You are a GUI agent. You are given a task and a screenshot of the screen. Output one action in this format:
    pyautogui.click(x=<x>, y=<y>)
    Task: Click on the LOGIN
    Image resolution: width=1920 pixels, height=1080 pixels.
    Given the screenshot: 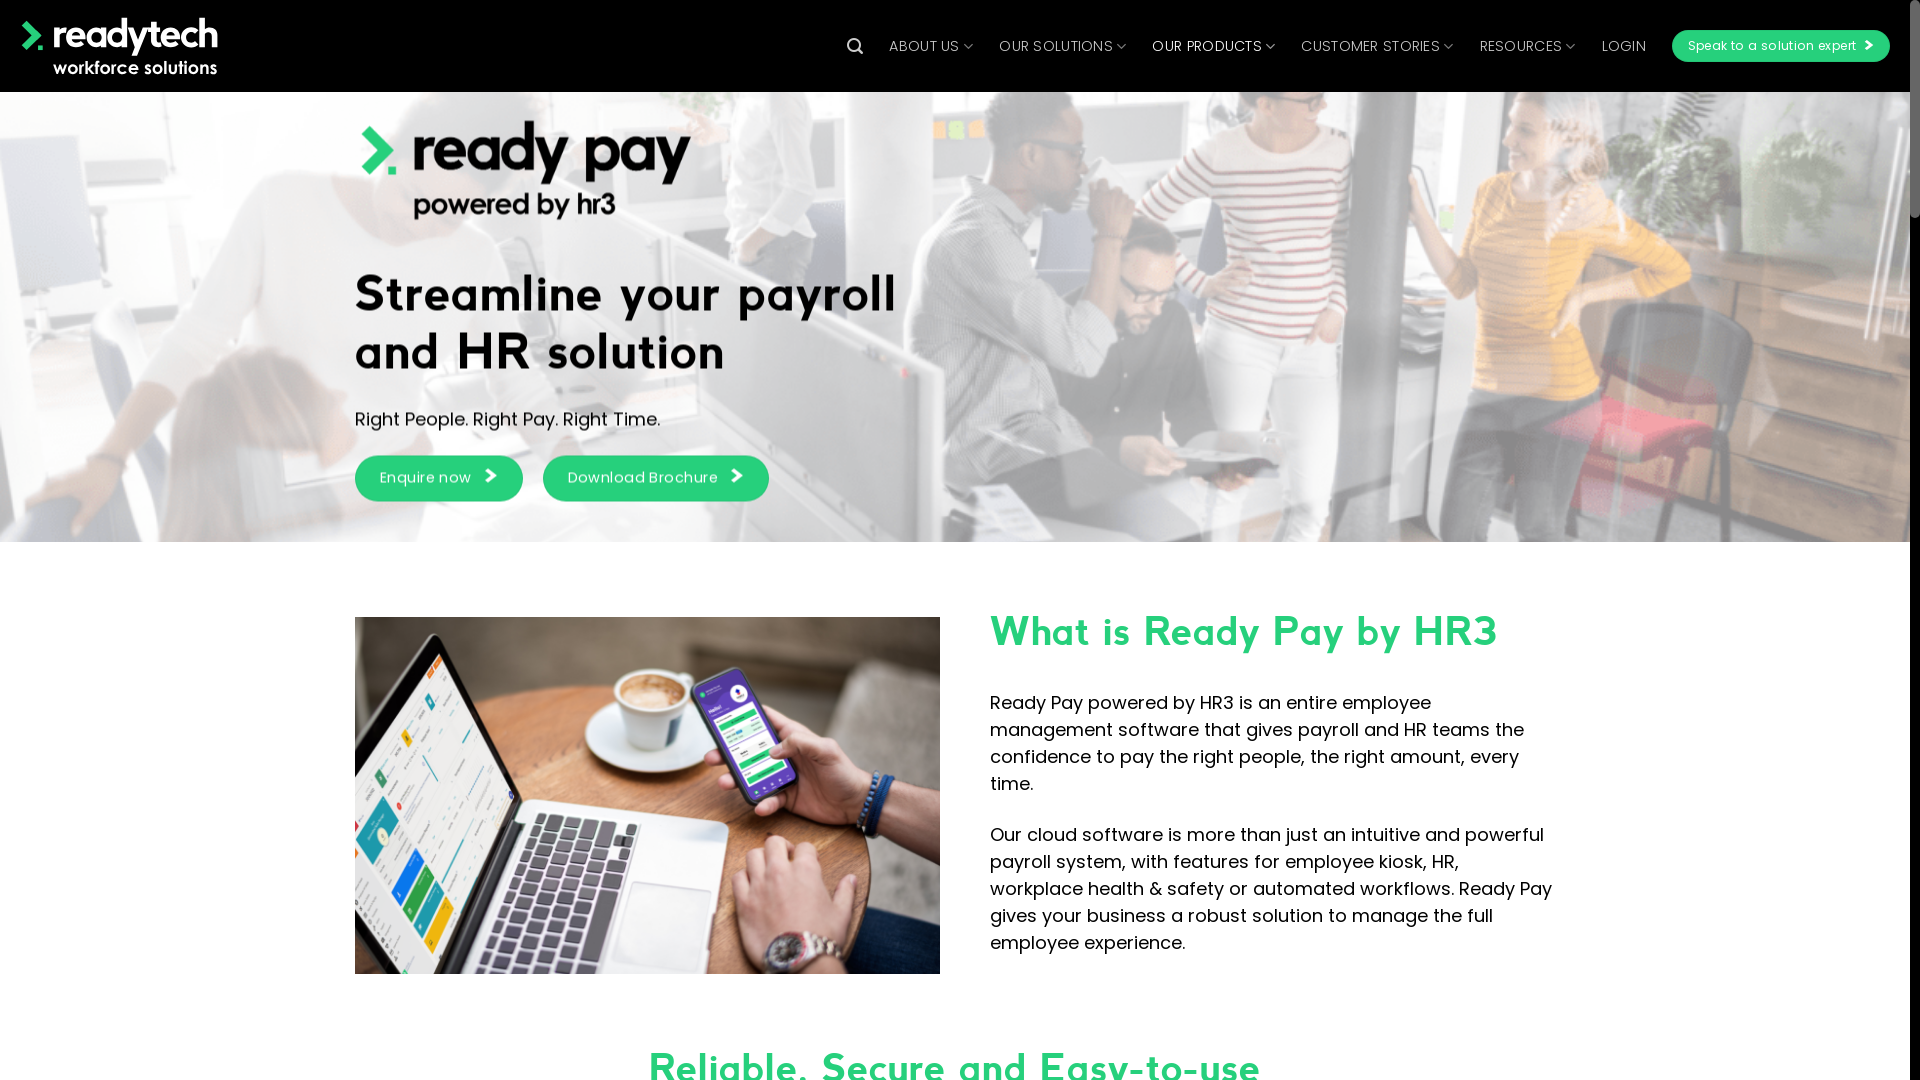 What is the action you would take?
    pyautogui.click(x=1624, y=46)
    